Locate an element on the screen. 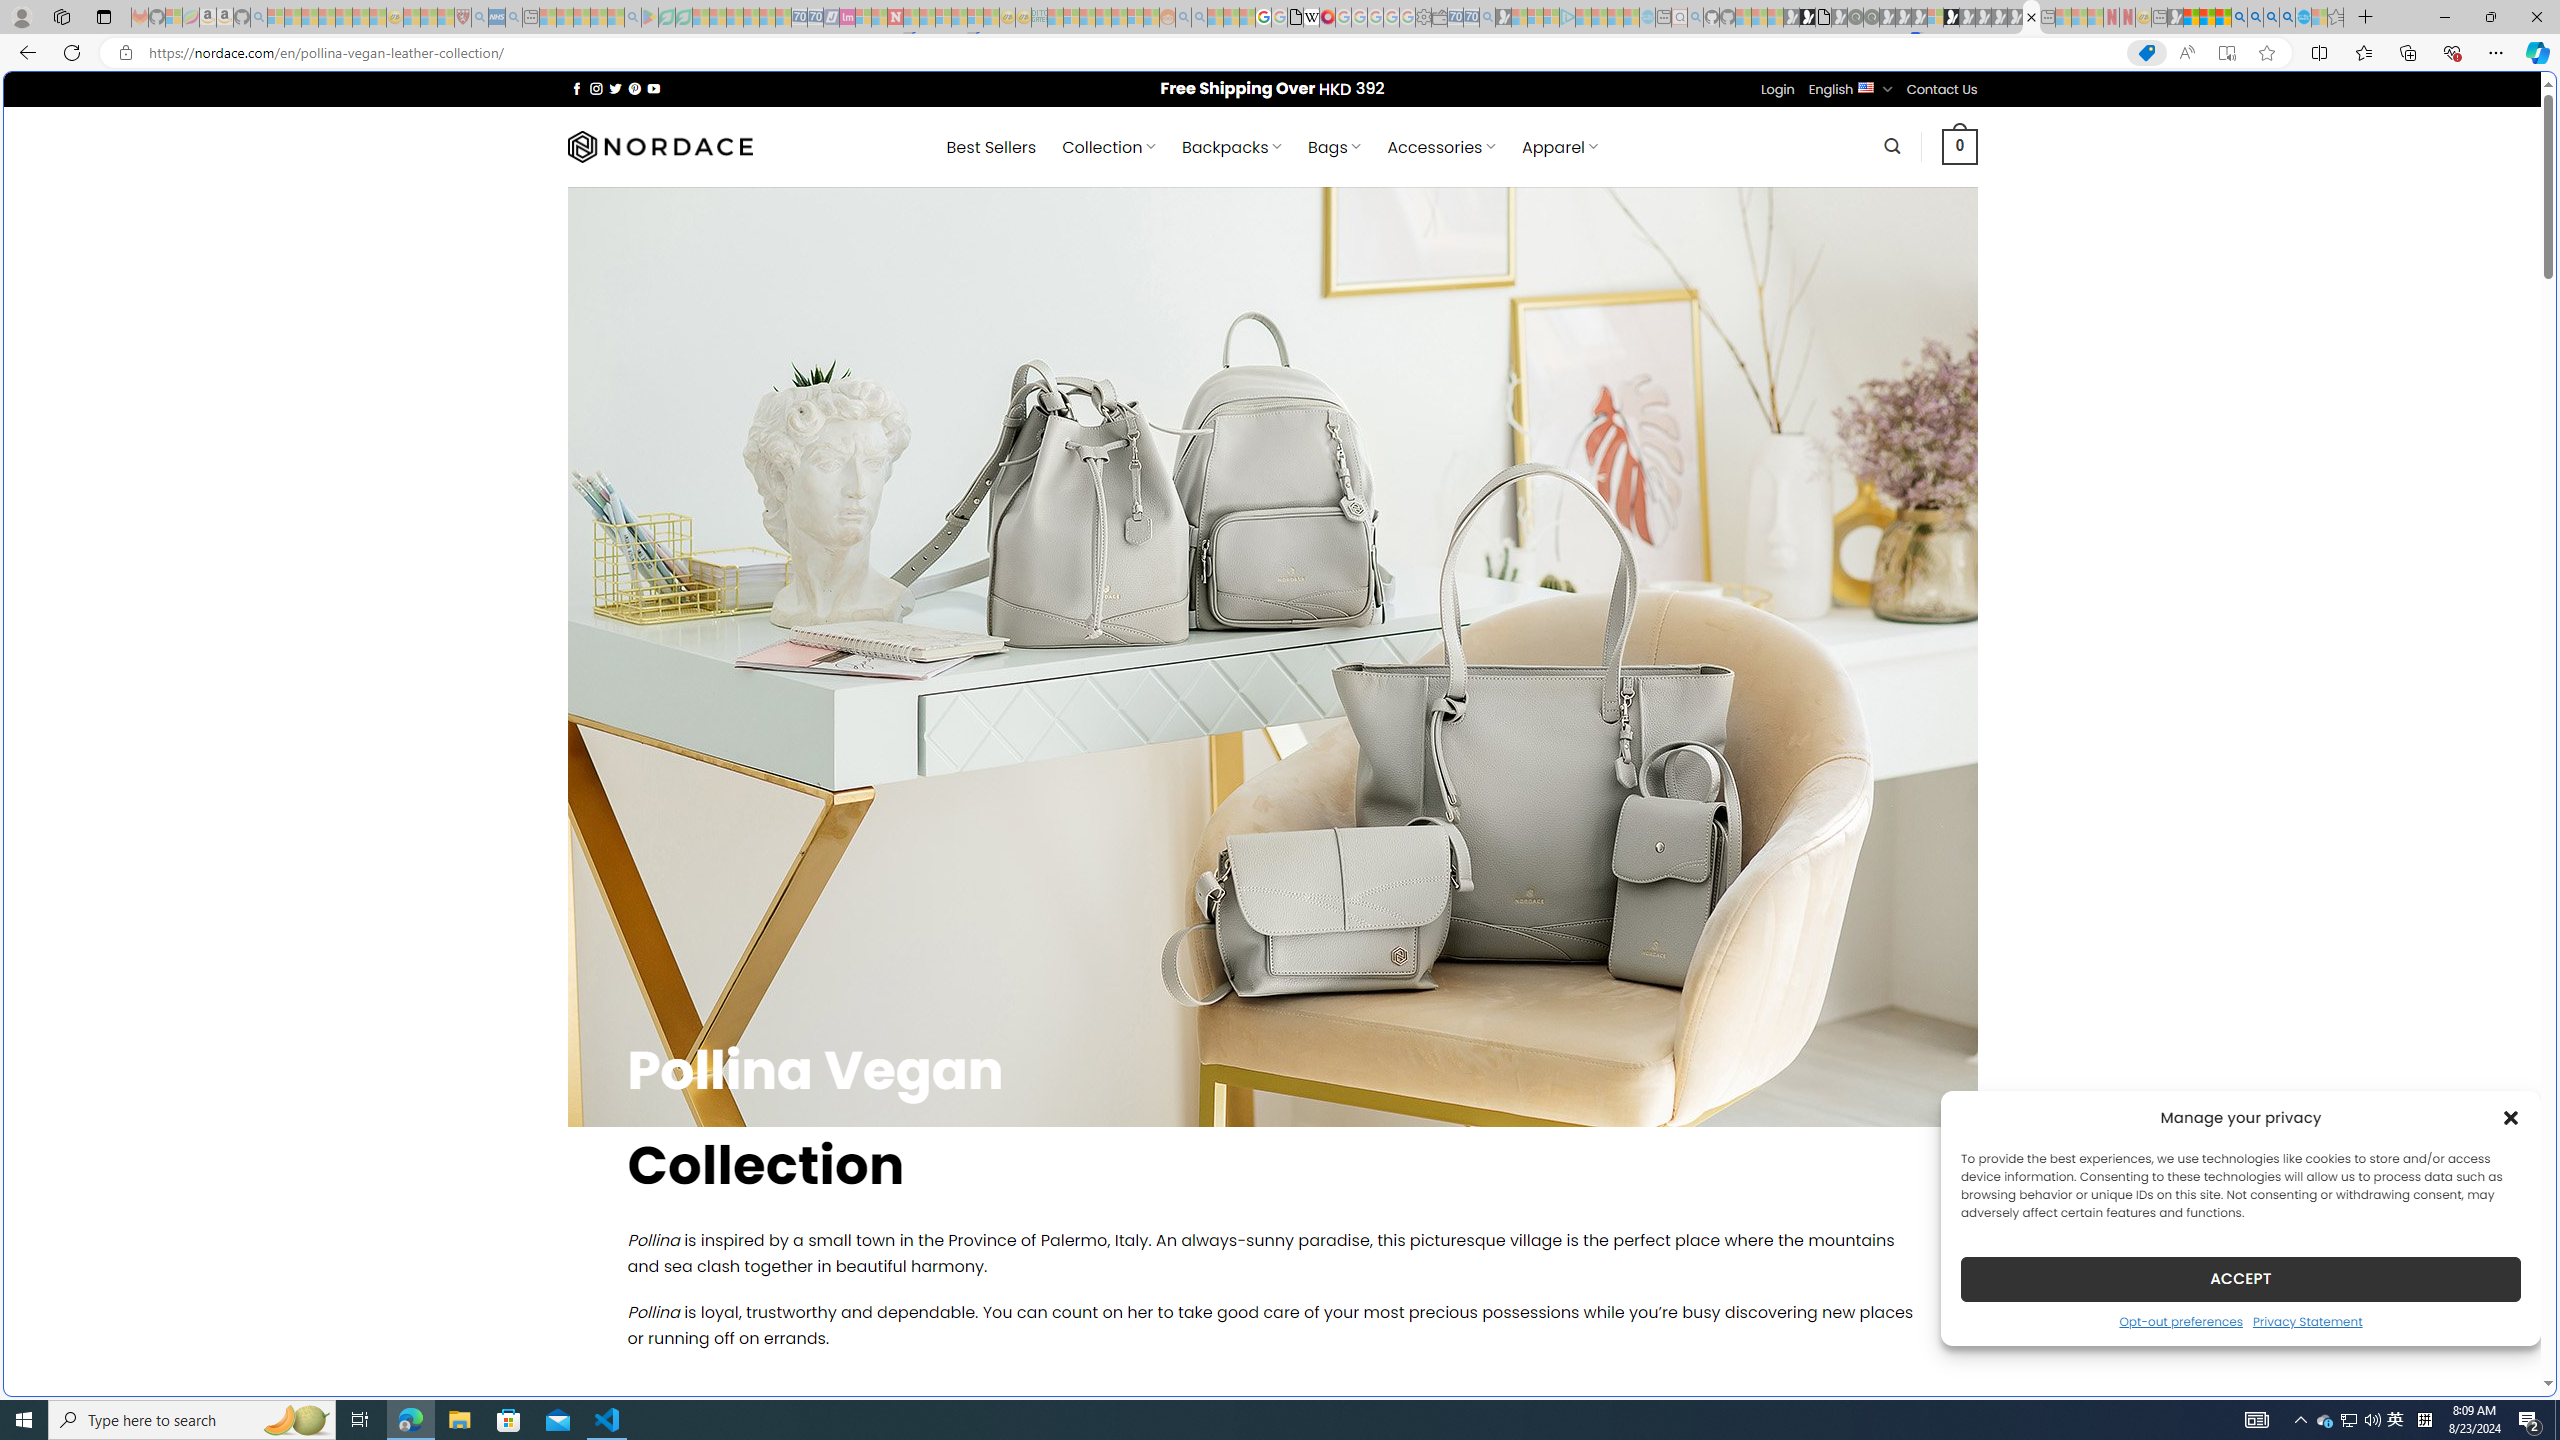  Trusted Community Engagement and Contributions | Guidelines is located at coordinates (911, 17).